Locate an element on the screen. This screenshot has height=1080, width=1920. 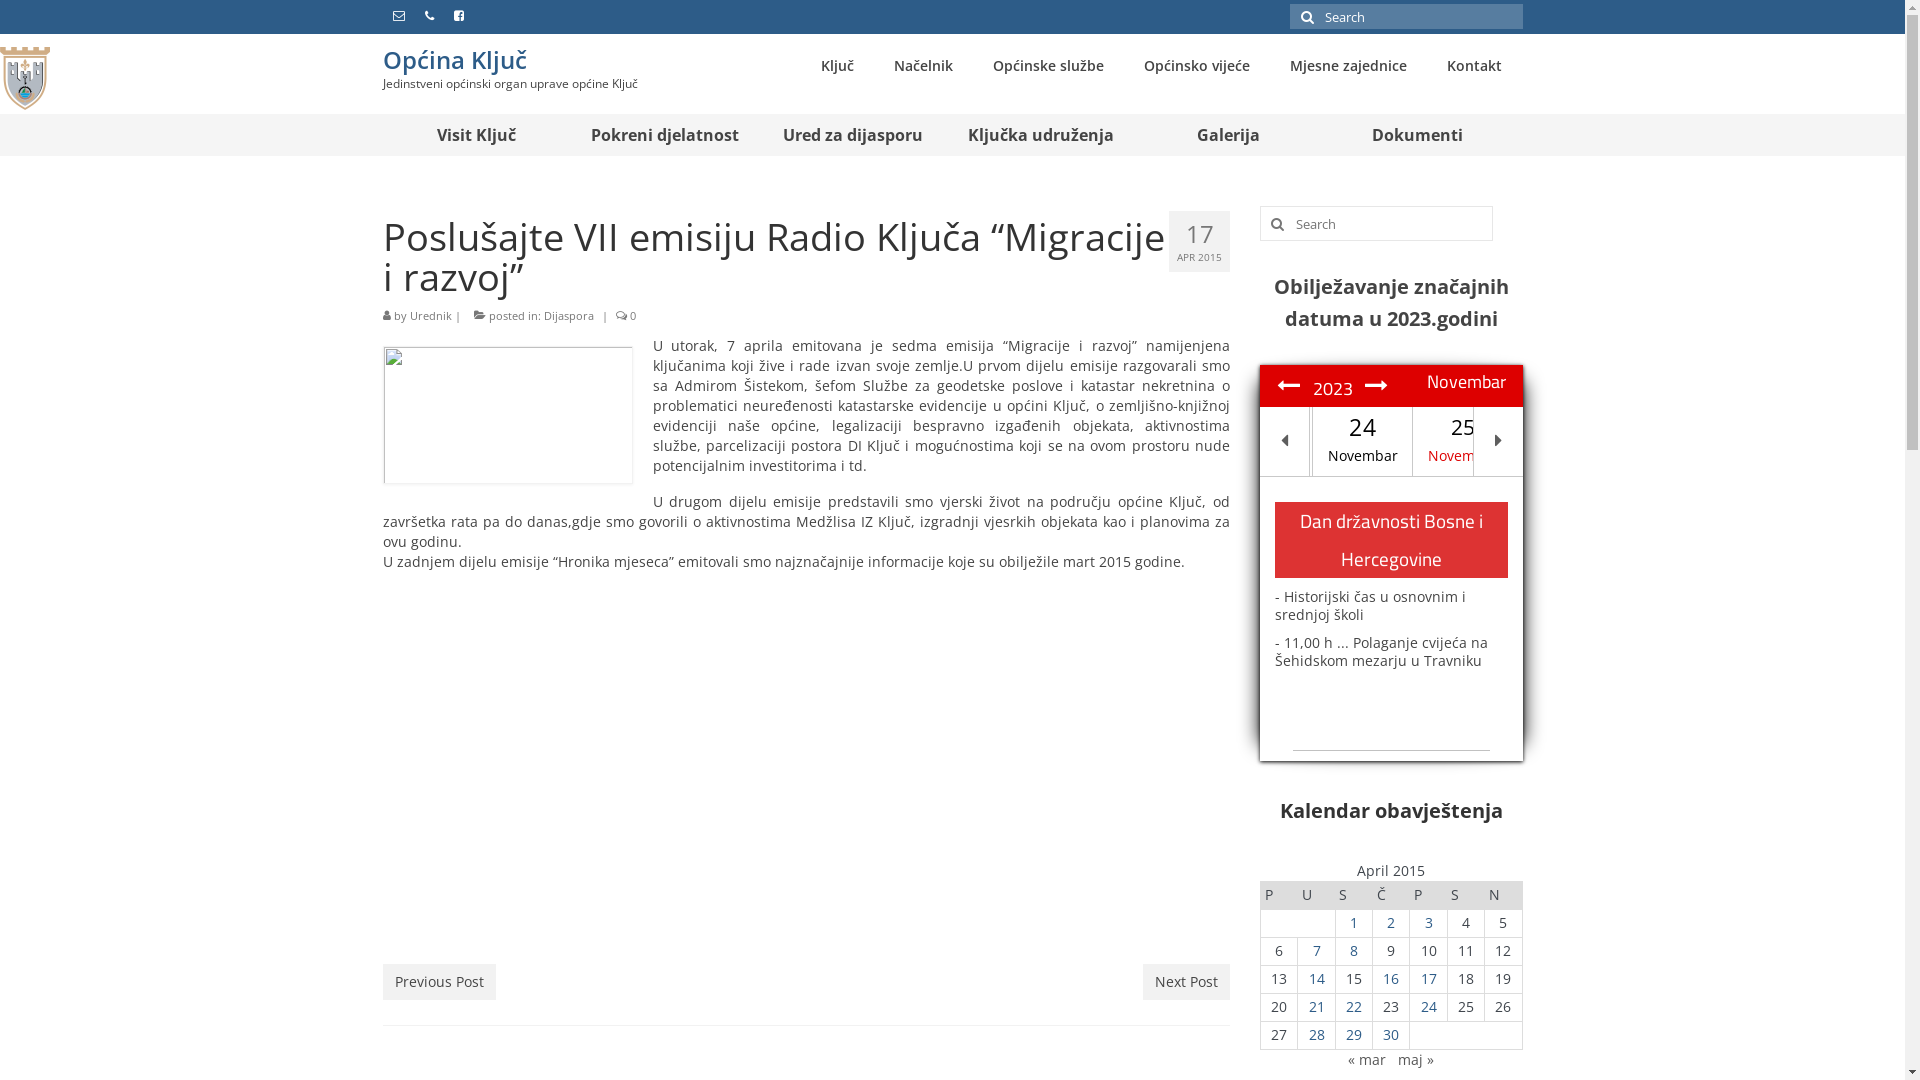
8 is located at coordinates (1354, 950).